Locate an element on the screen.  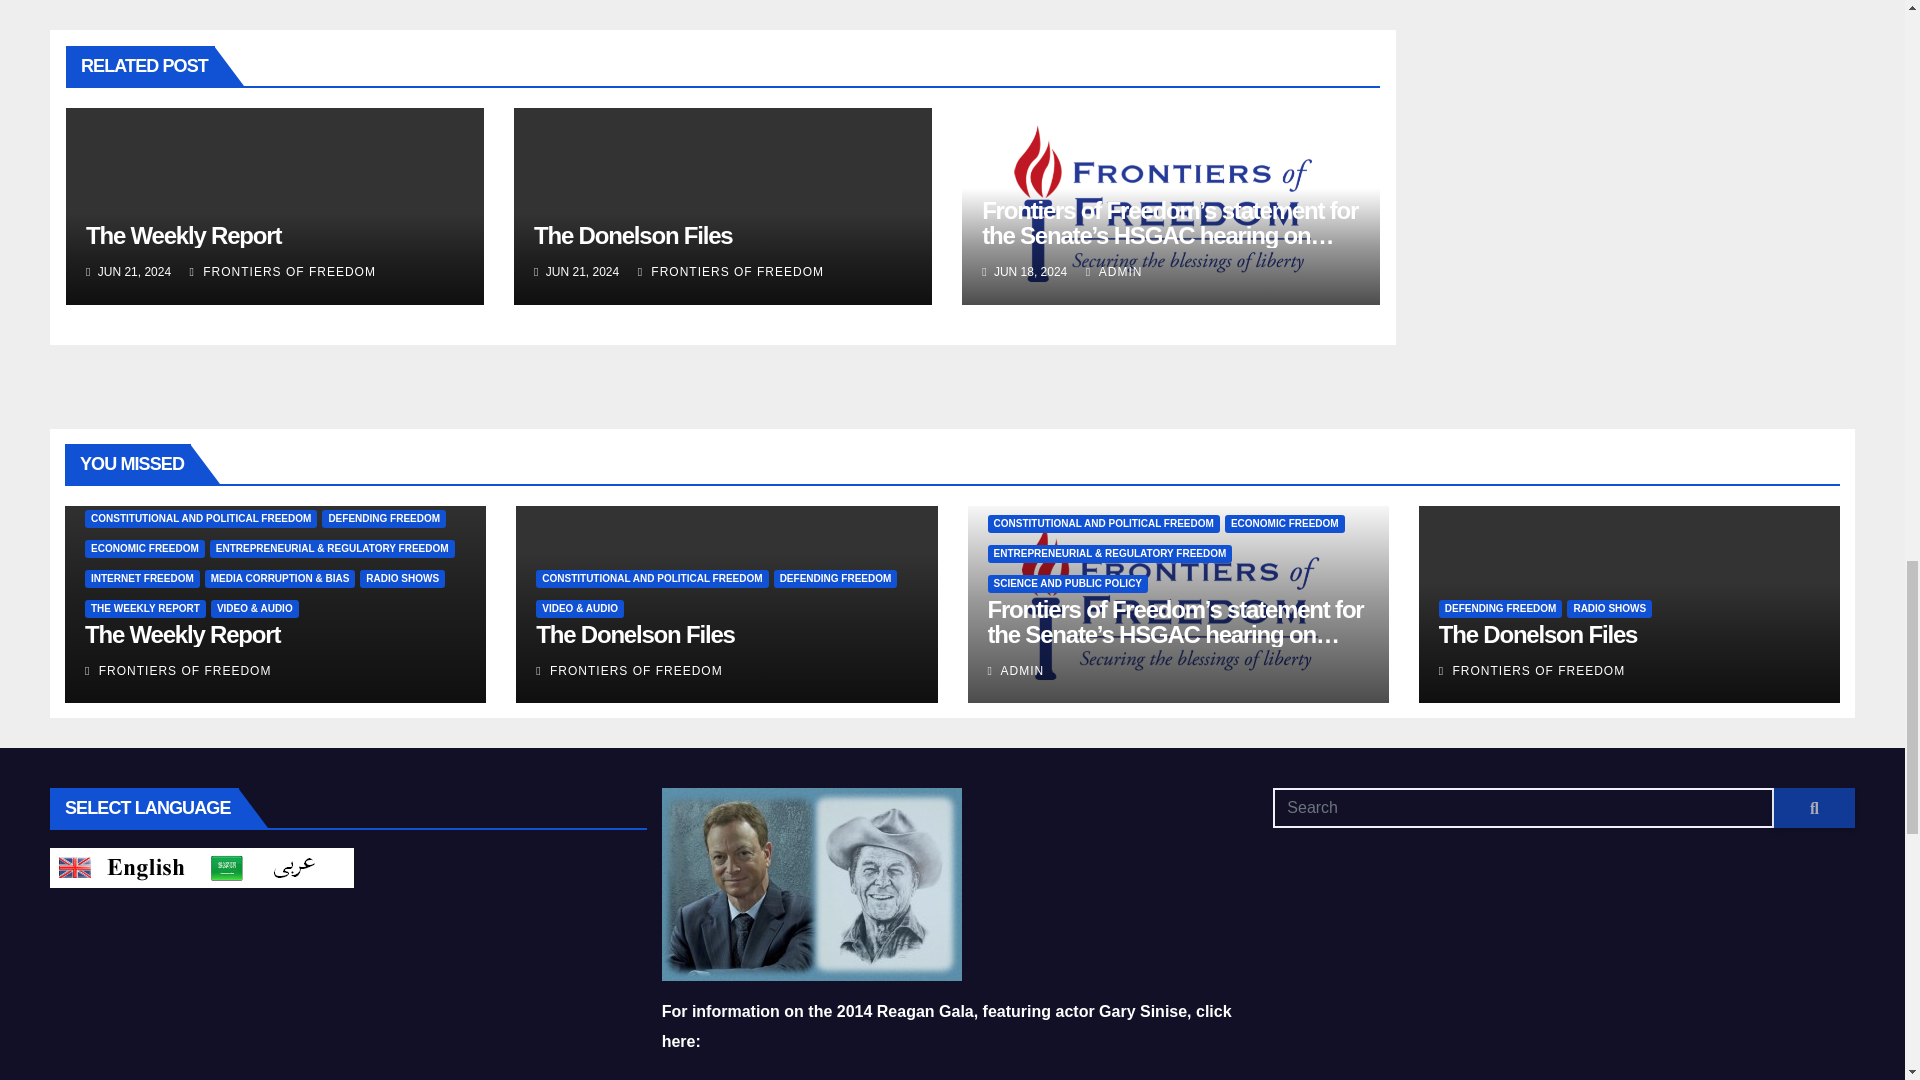
The Weekly Report is located at coordinates (183, 236).